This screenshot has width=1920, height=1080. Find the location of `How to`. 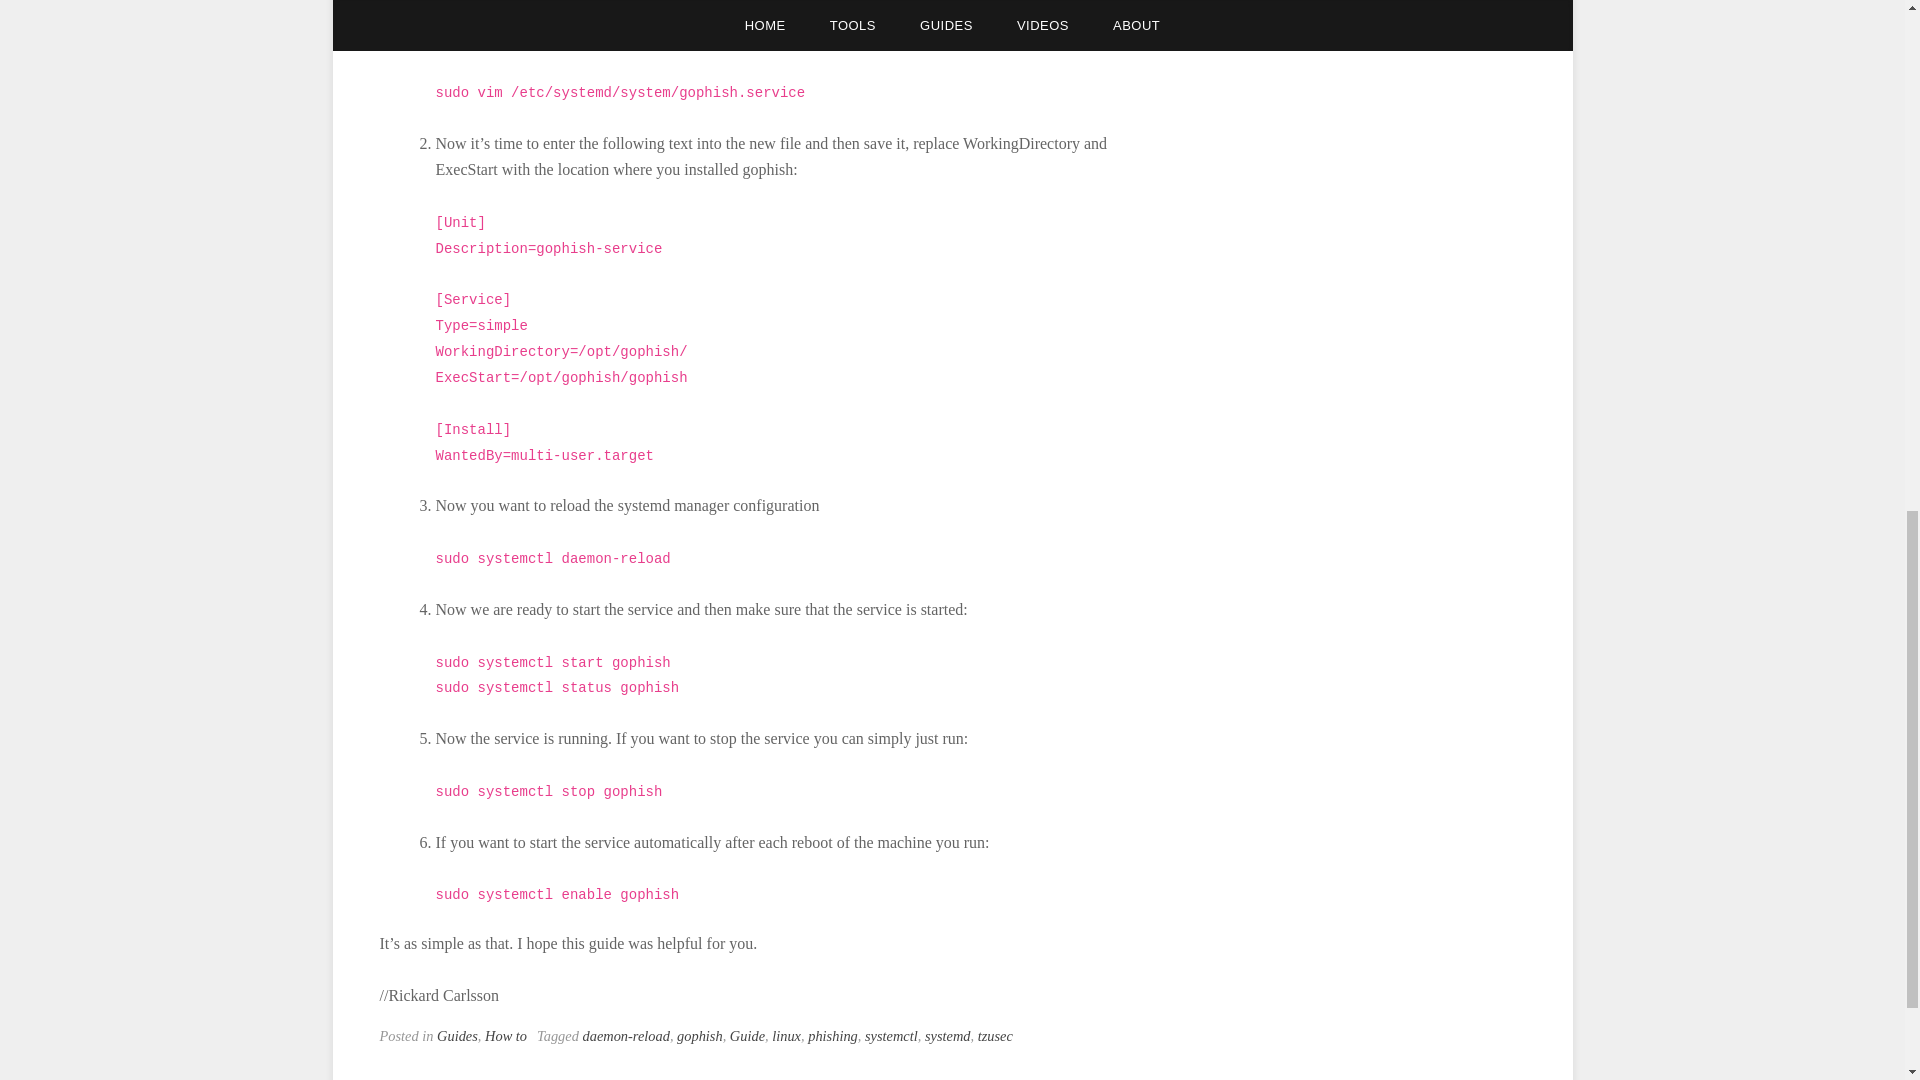

How to is located at coordinates (506, 1036).